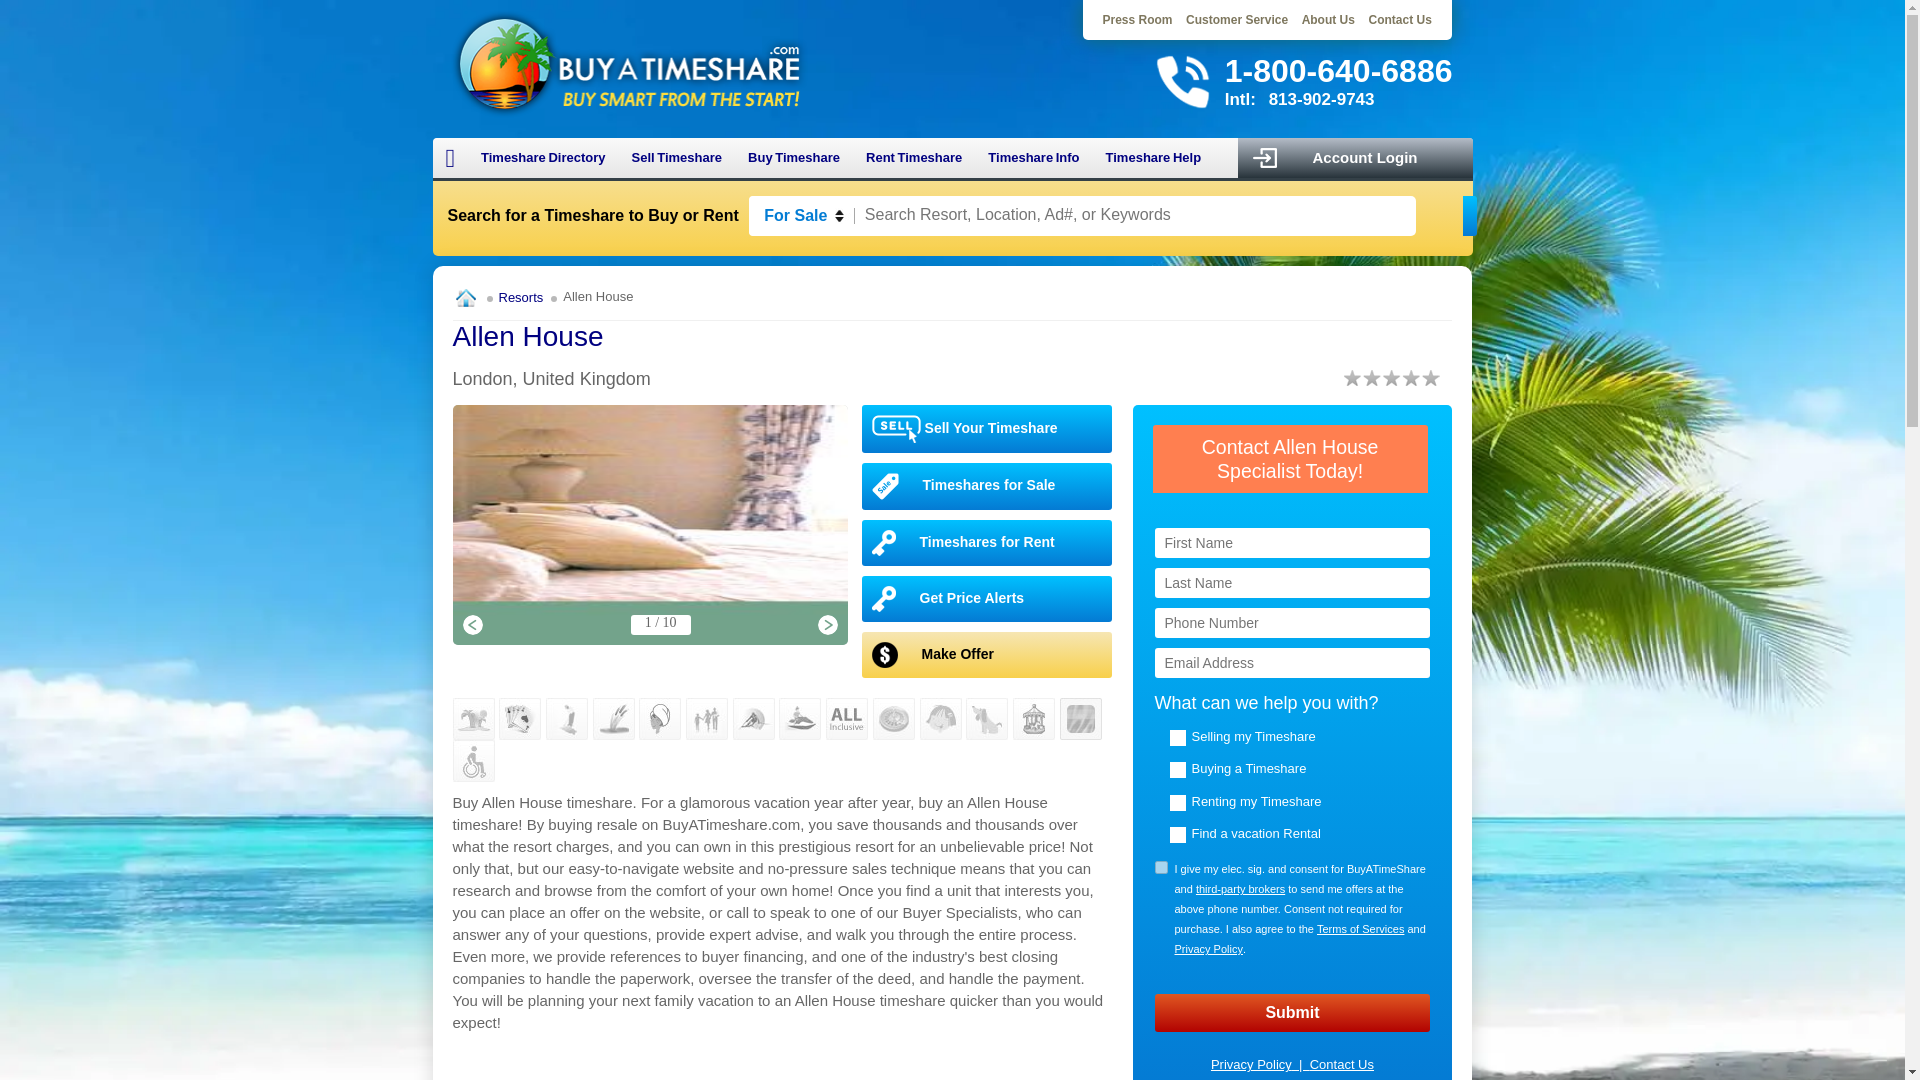 This screenshot has width=1920, height=1080. I want to click on Email, so click(1292, 663).